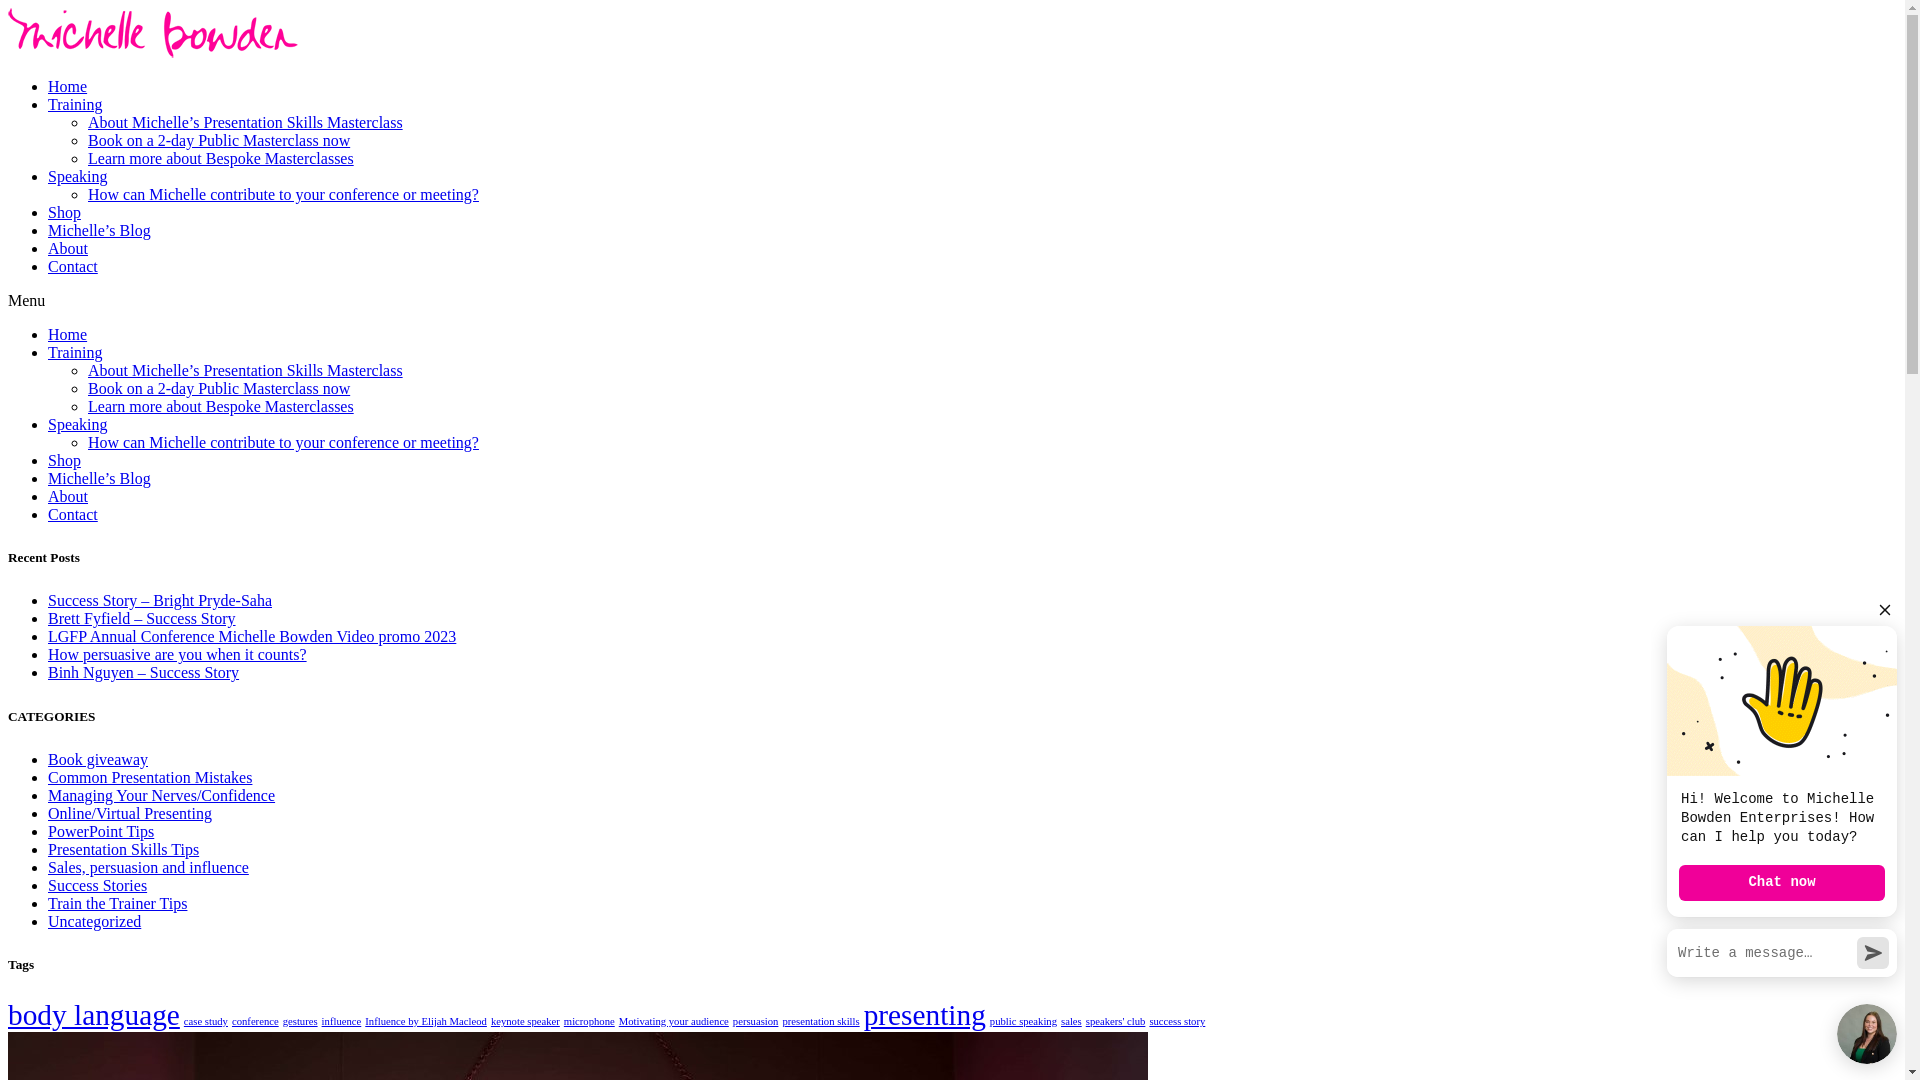 This screenshot has height=1080, width=1920. Describe the element at coordinates (219, 388) in the screenshot. I see `Book on a 2-day Public Masterclass now` at that location.